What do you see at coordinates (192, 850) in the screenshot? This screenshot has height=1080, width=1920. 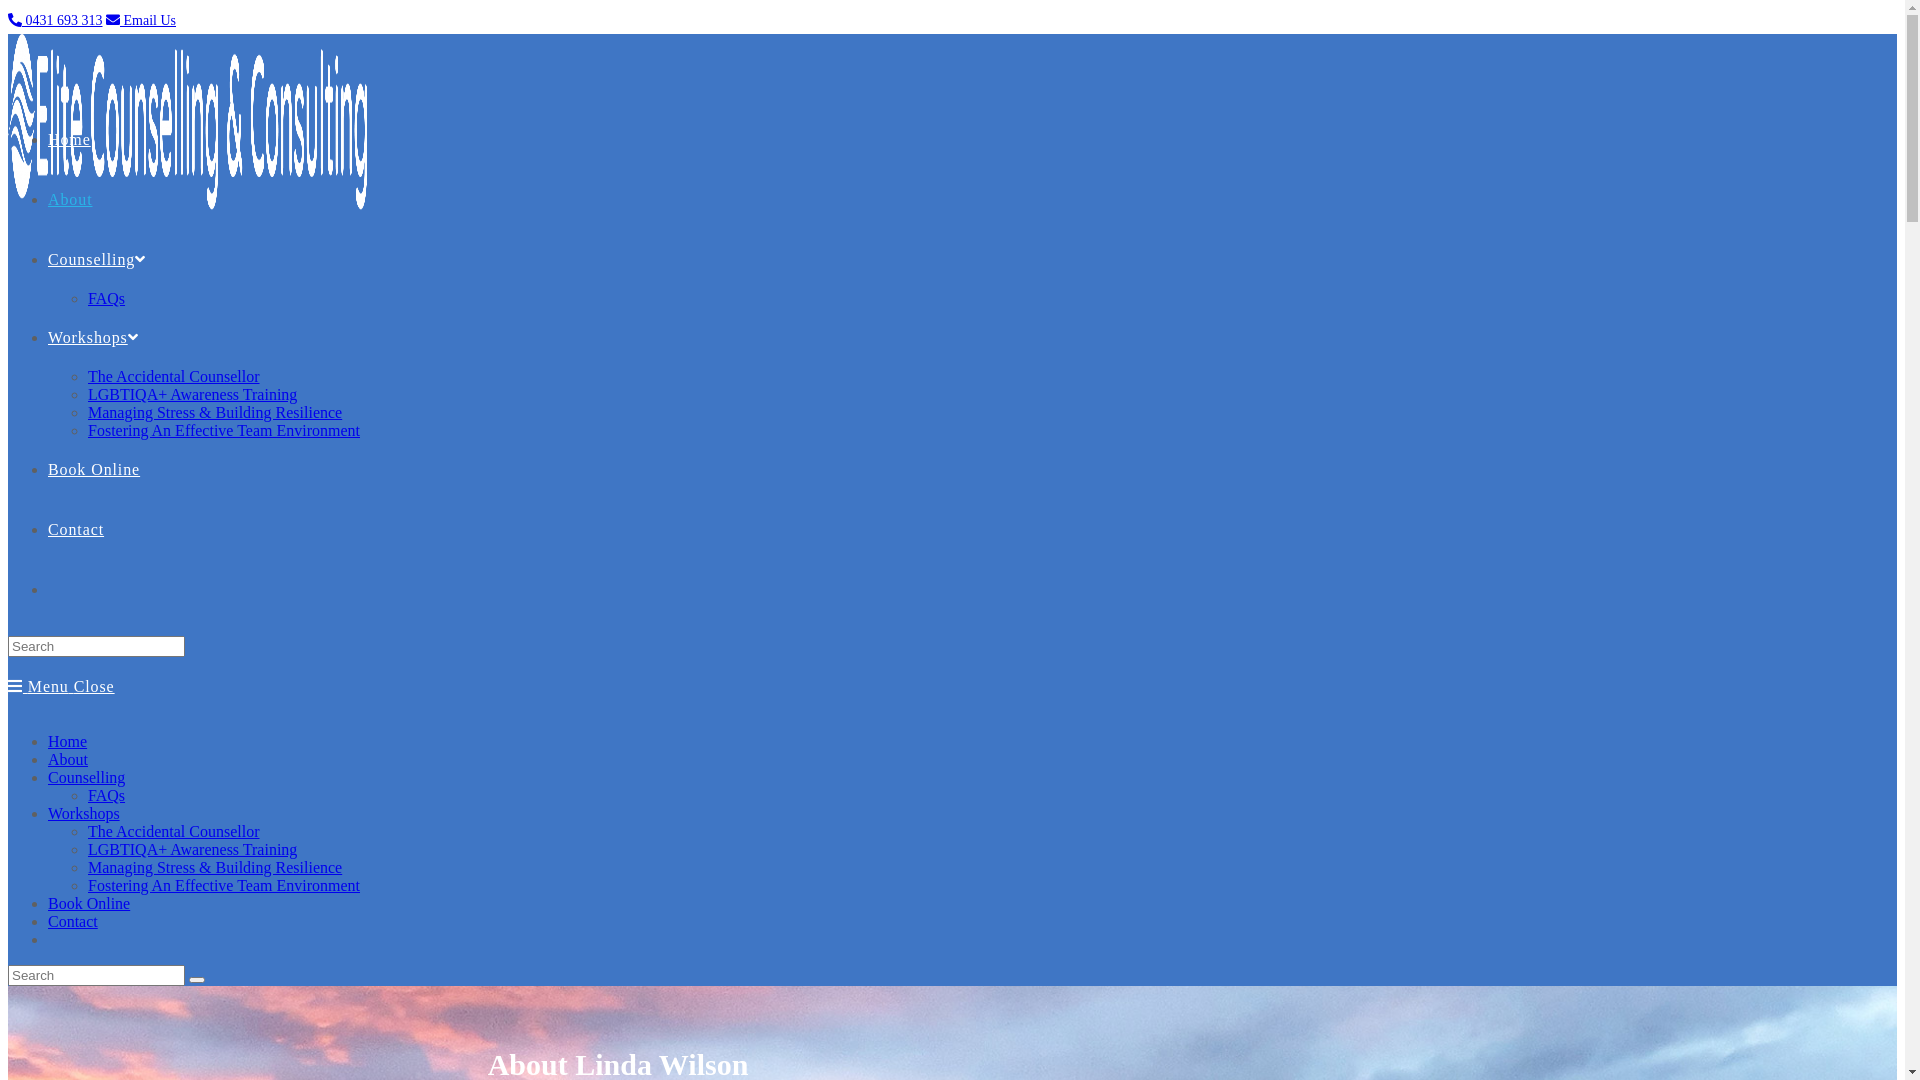 I see `LGBTIQA+ Awareness Training` at bounding box center [192, 850].